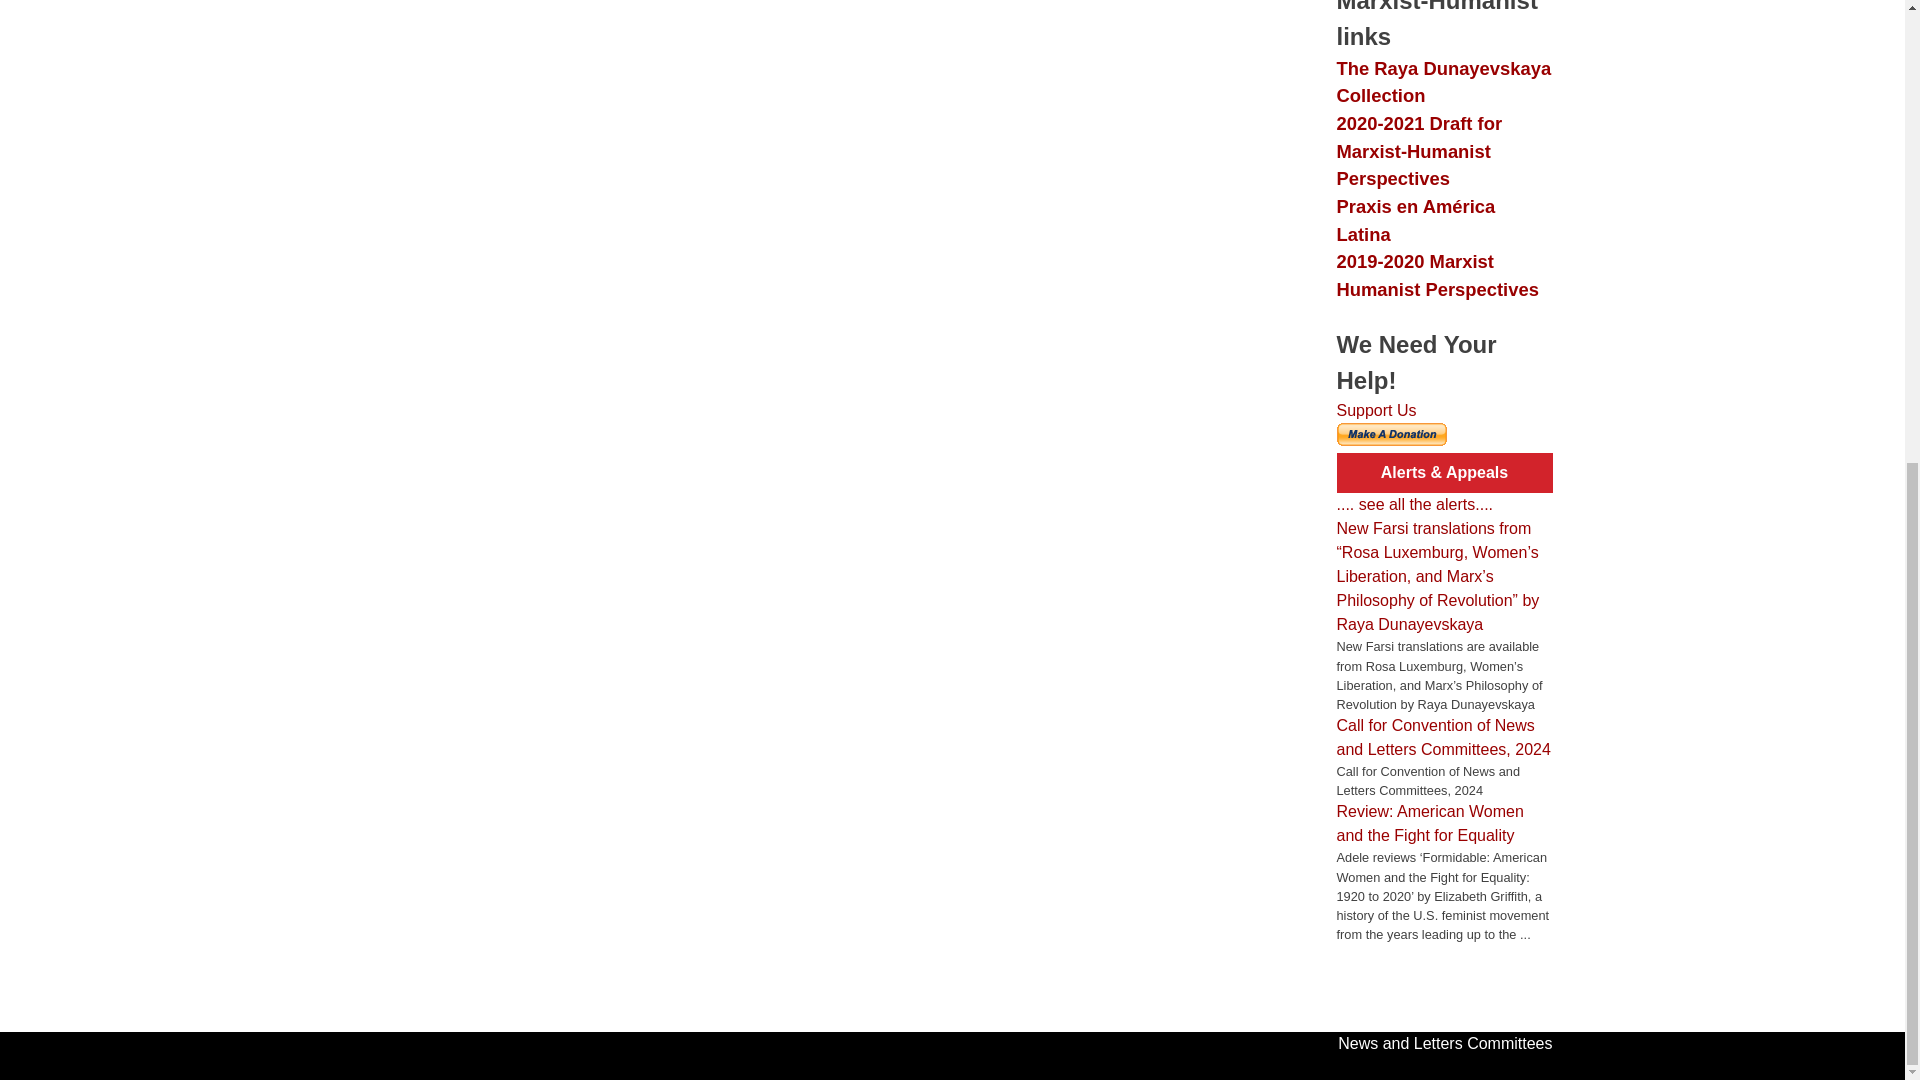  Describe the element at coordinates (1436, 275) in the screenshot. I see `2019-2020 Marxist Humanist Perspectives` at that location.